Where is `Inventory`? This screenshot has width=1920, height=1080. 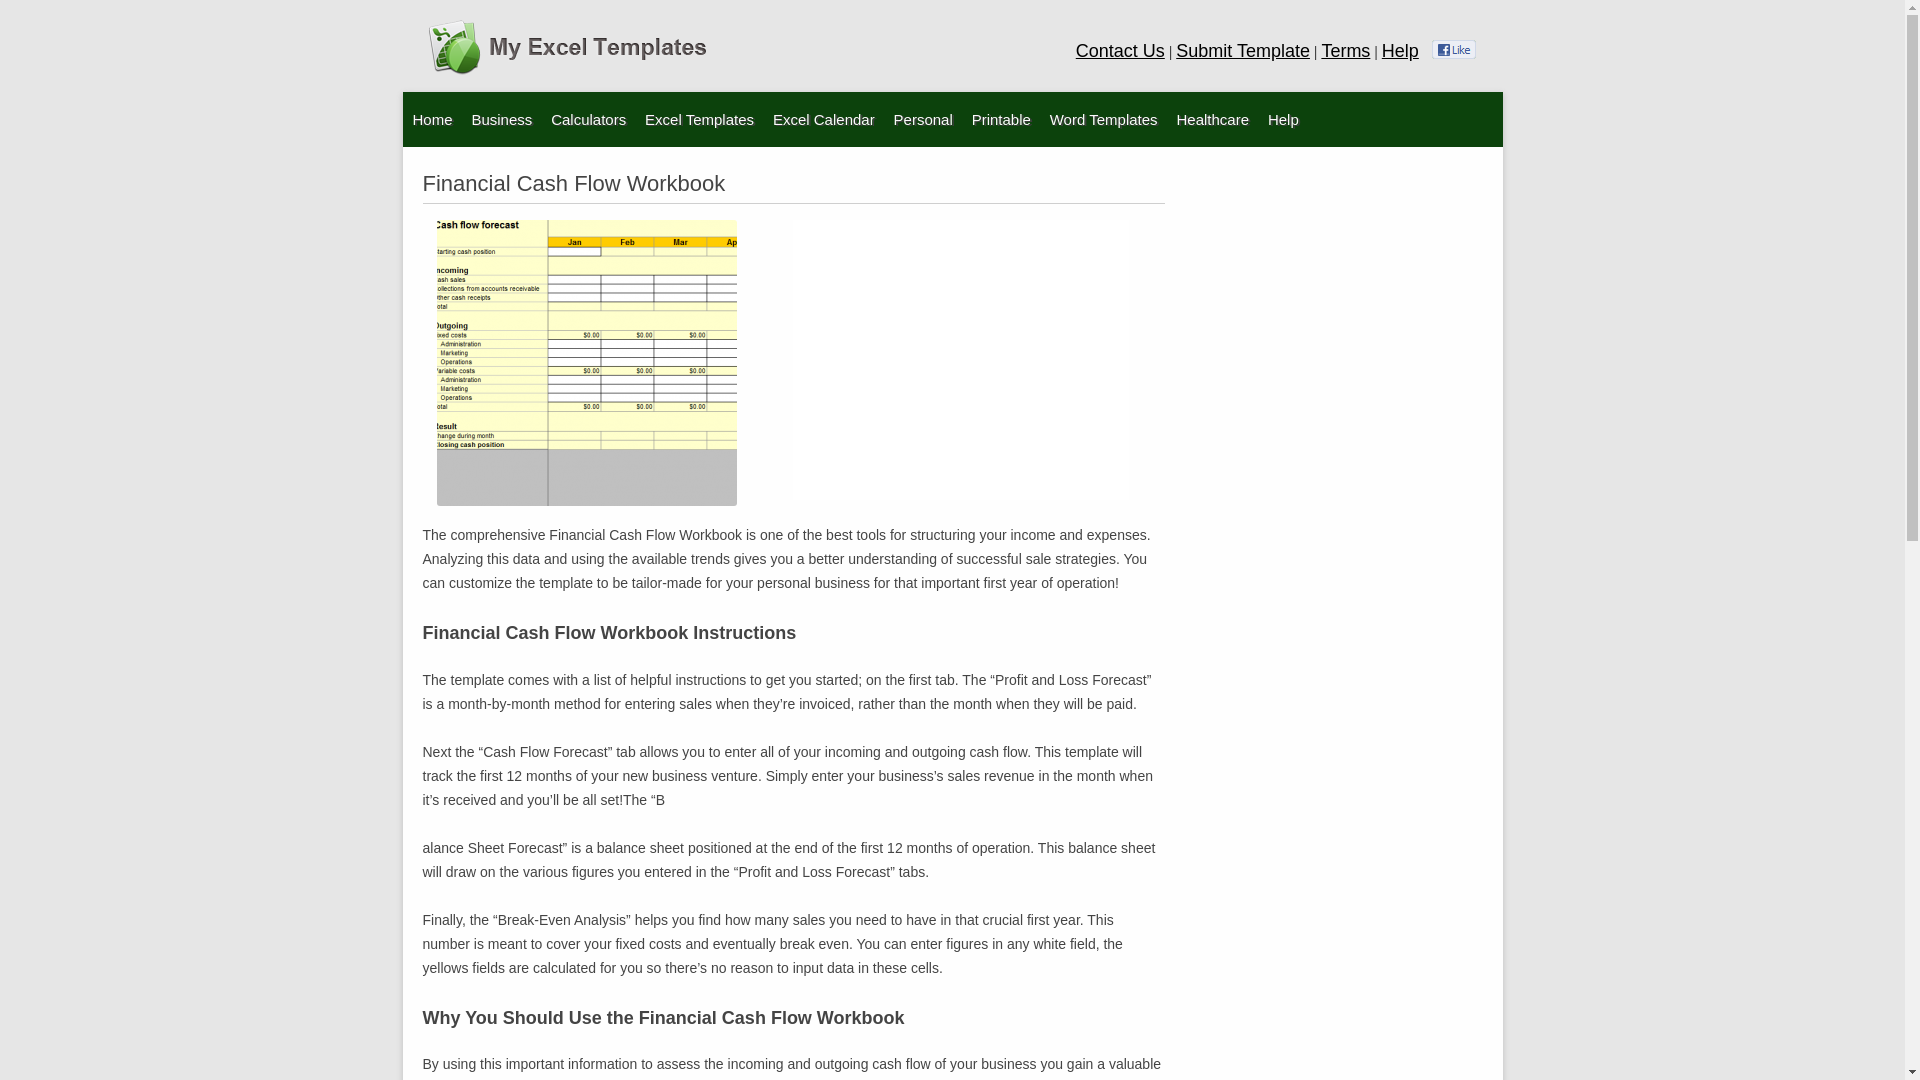 Inventory is located at coordinates (570, 166).